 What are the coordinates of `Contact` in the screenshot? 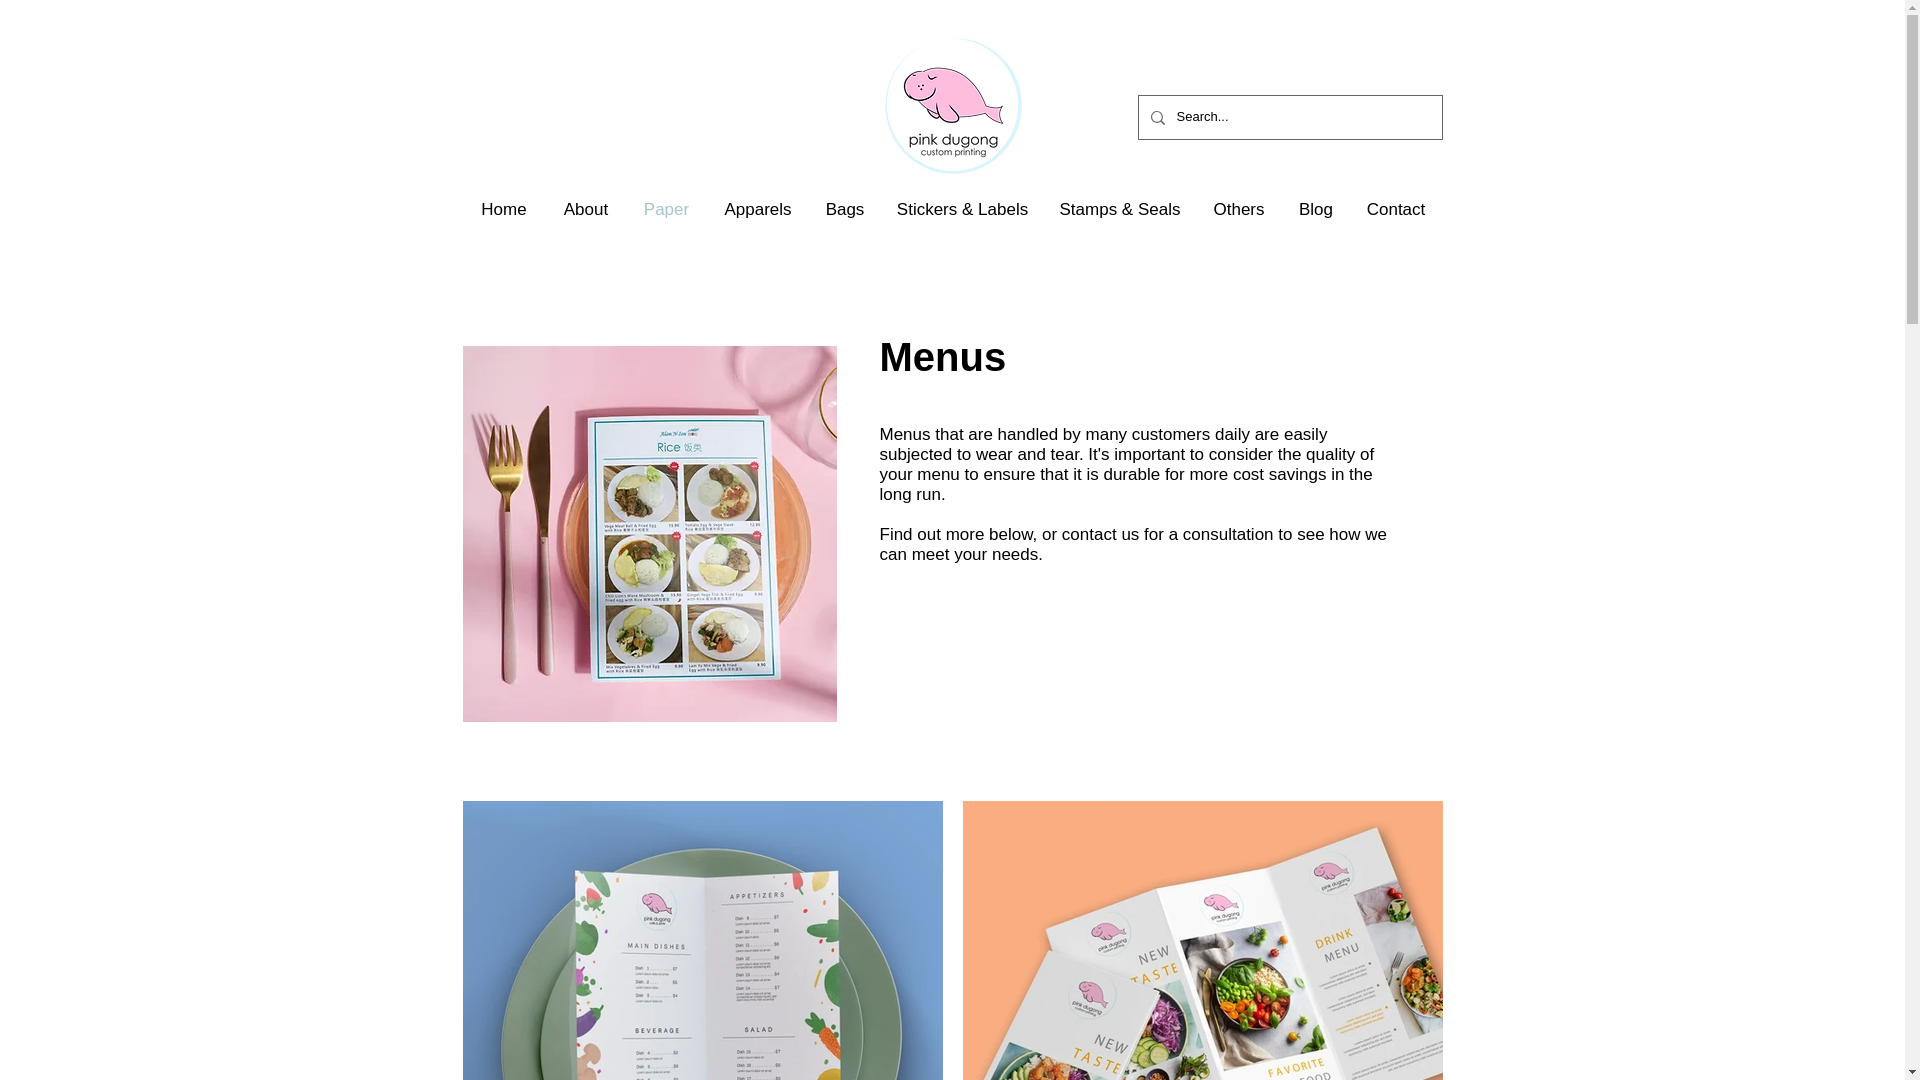 It's located at (1396, 210).